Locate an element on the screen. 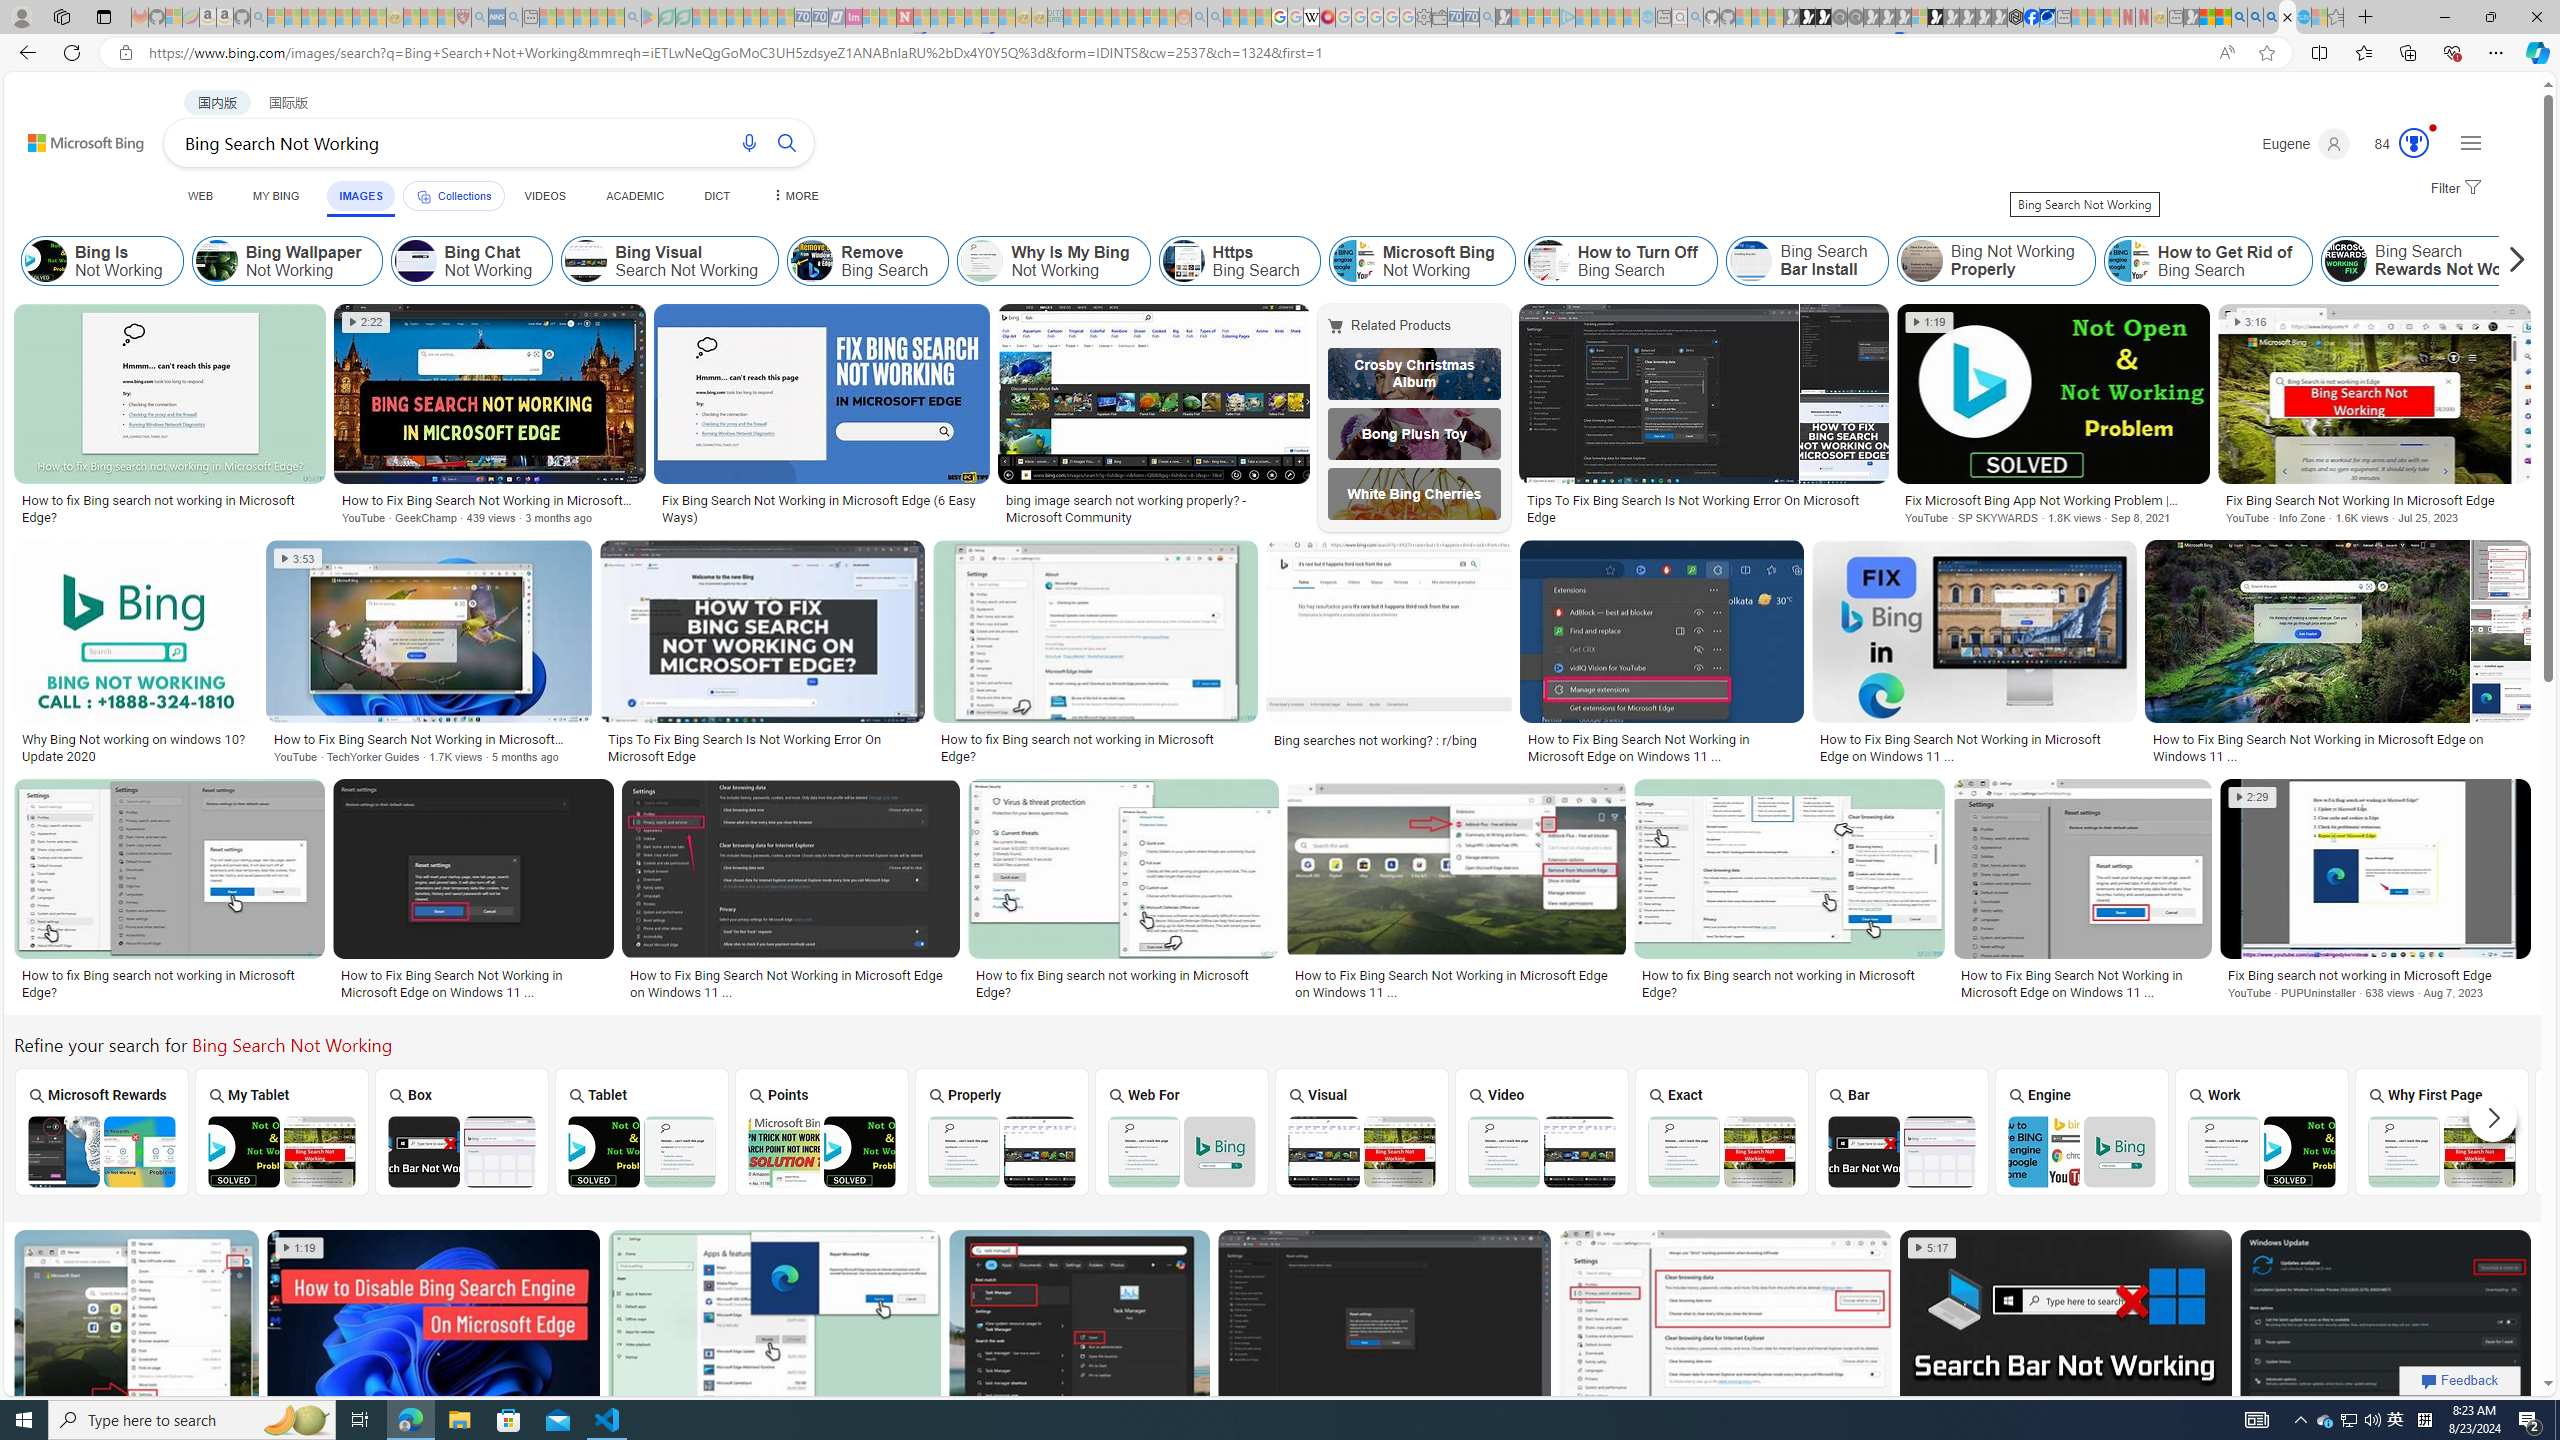 This screenshot has width=2560, height=1440. Bing Search Not Working On My Tablet is located at coordinates (282, 1152).